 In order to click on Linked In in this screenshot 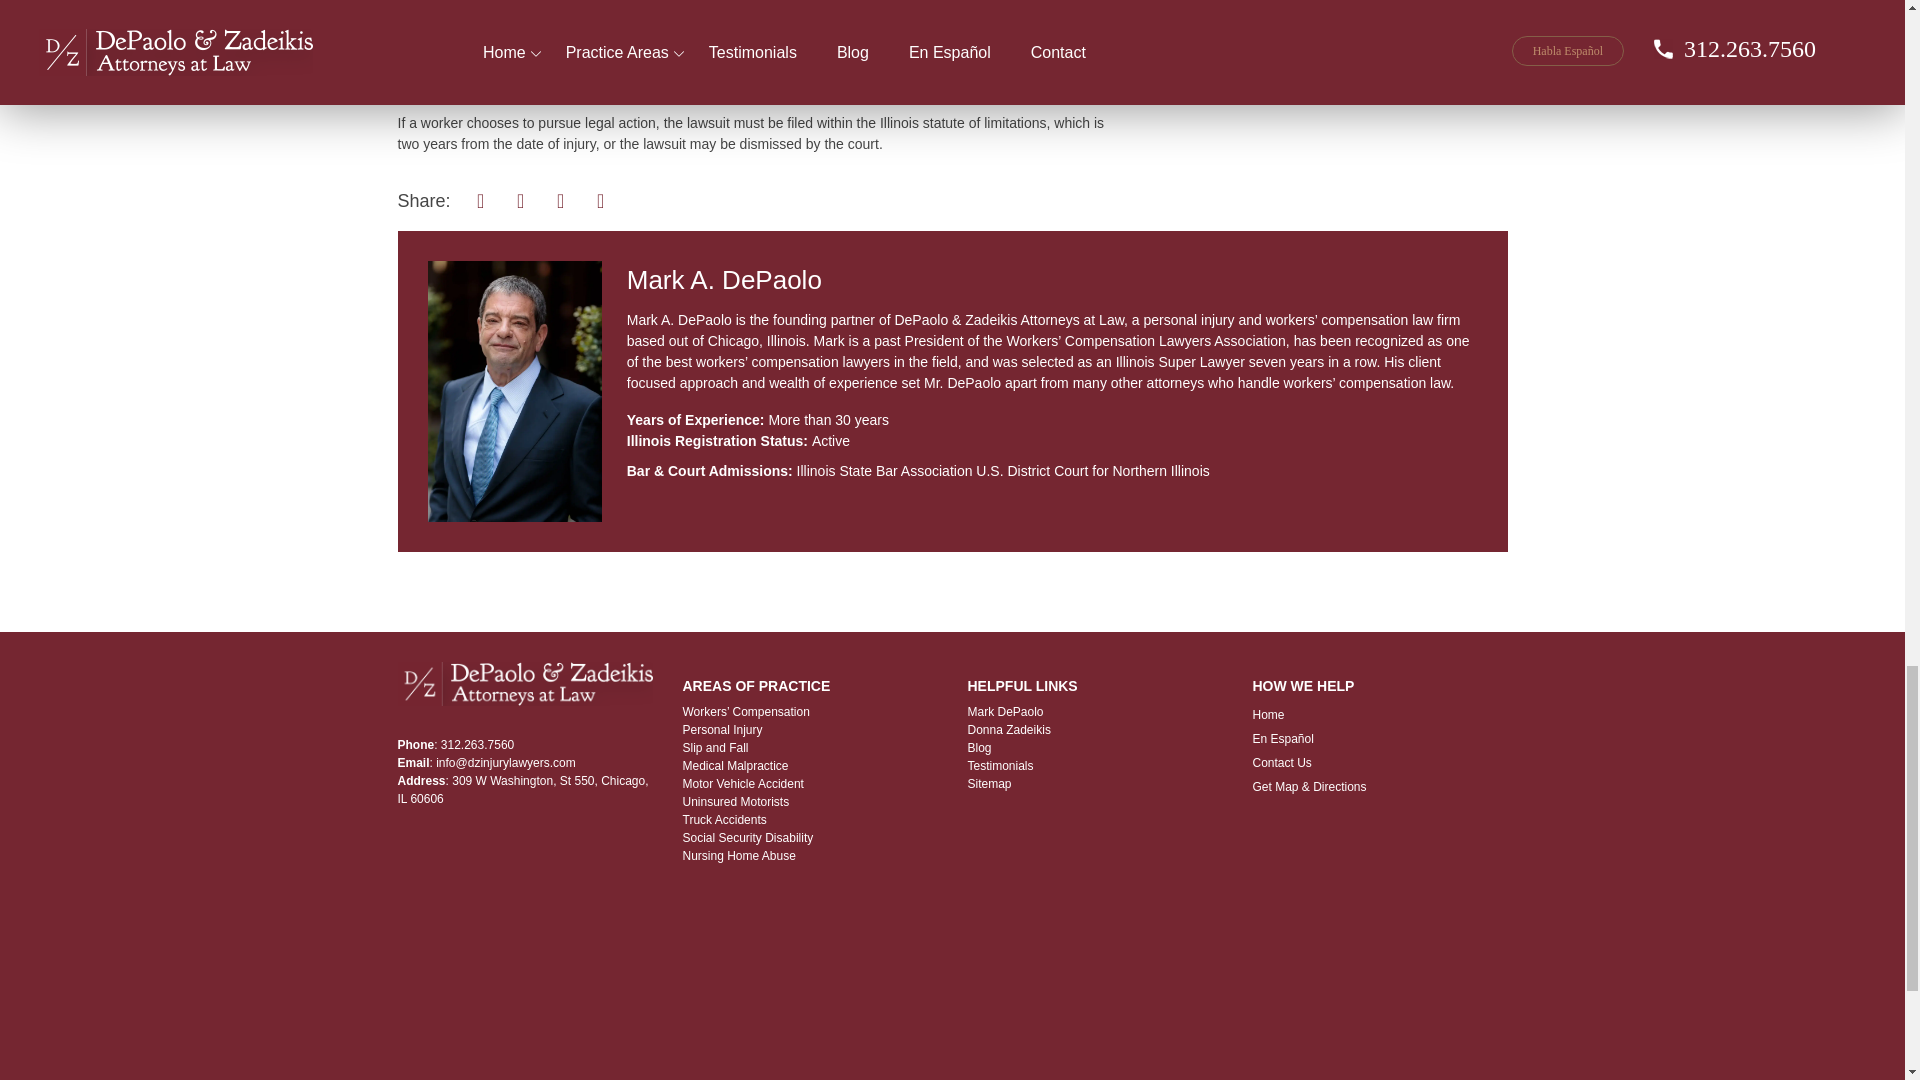, I will do `click(600, 198)`.